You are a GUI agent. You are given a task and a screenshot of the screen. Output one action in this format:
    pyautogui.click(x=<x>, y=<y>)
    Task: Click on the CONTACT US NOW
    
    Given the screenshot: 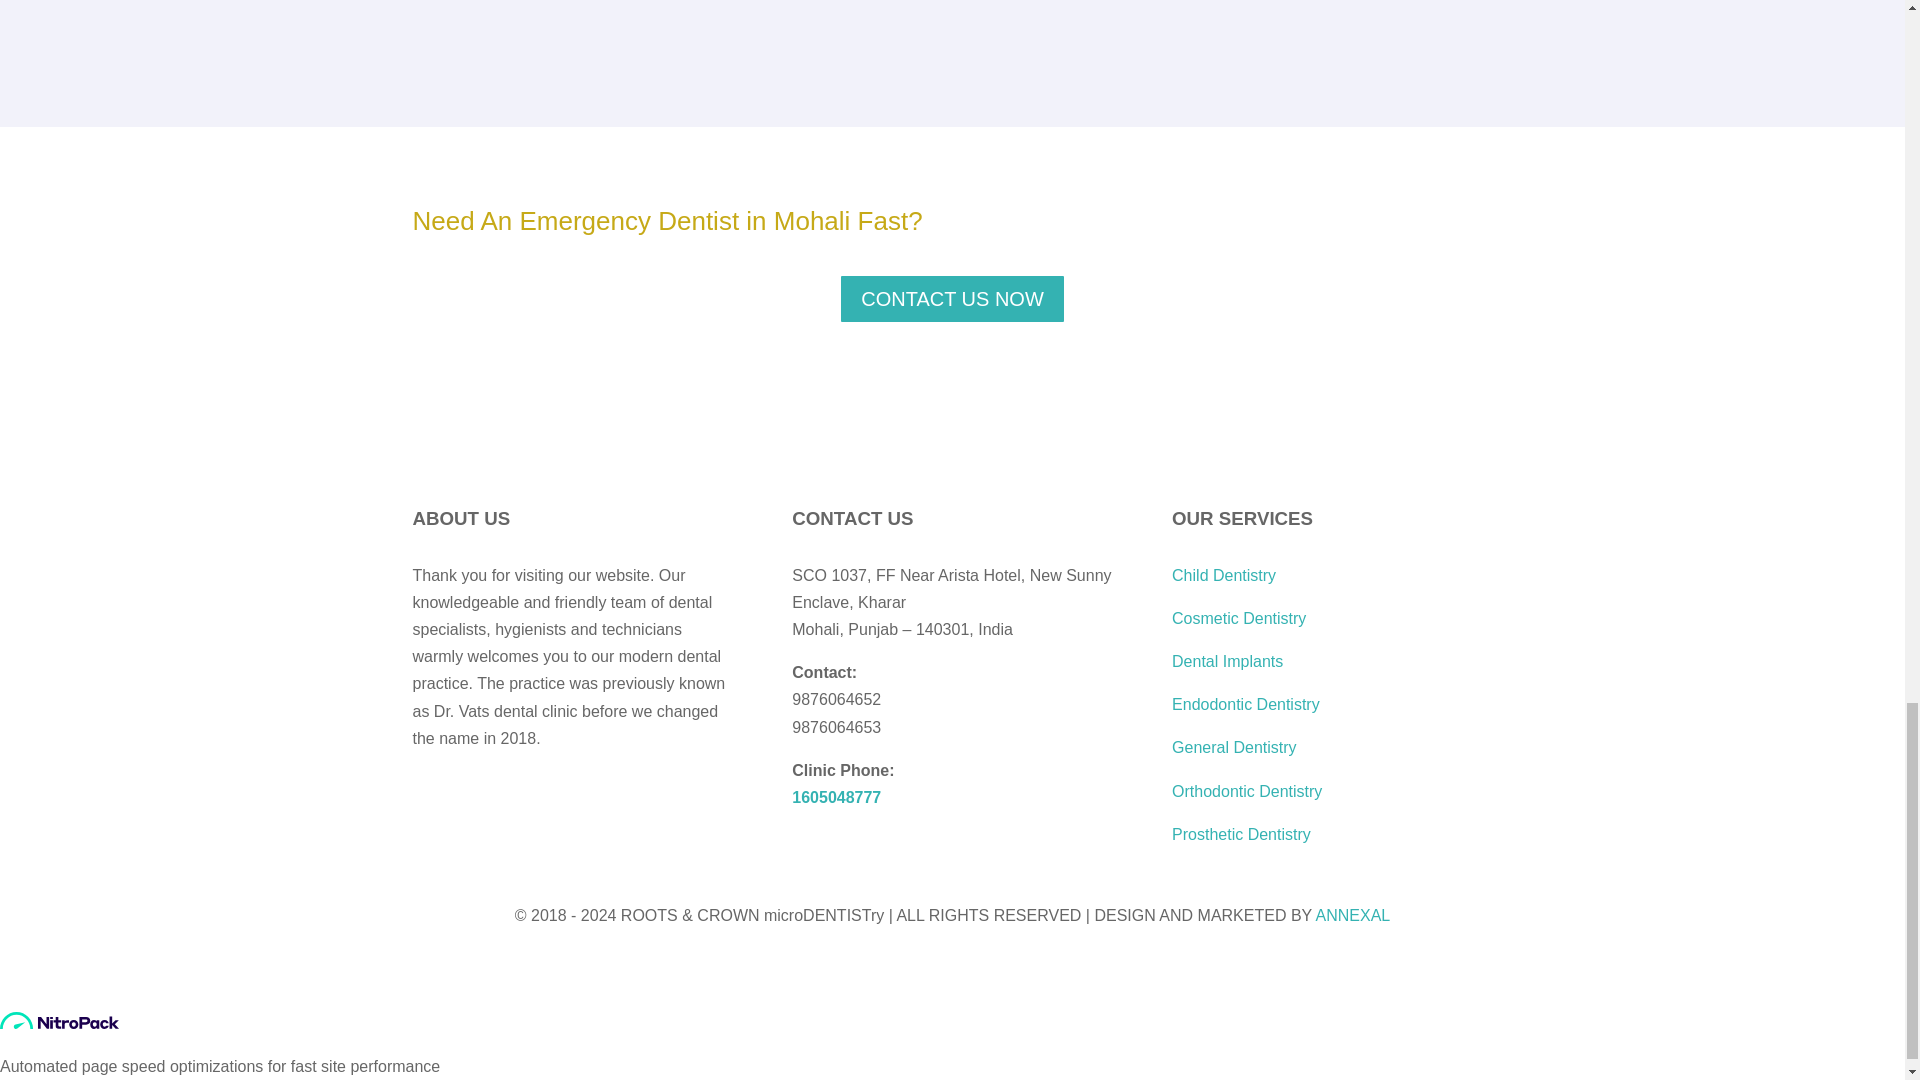 What is the action you would take?
    pyautogui.click(x=952, y=299)
    